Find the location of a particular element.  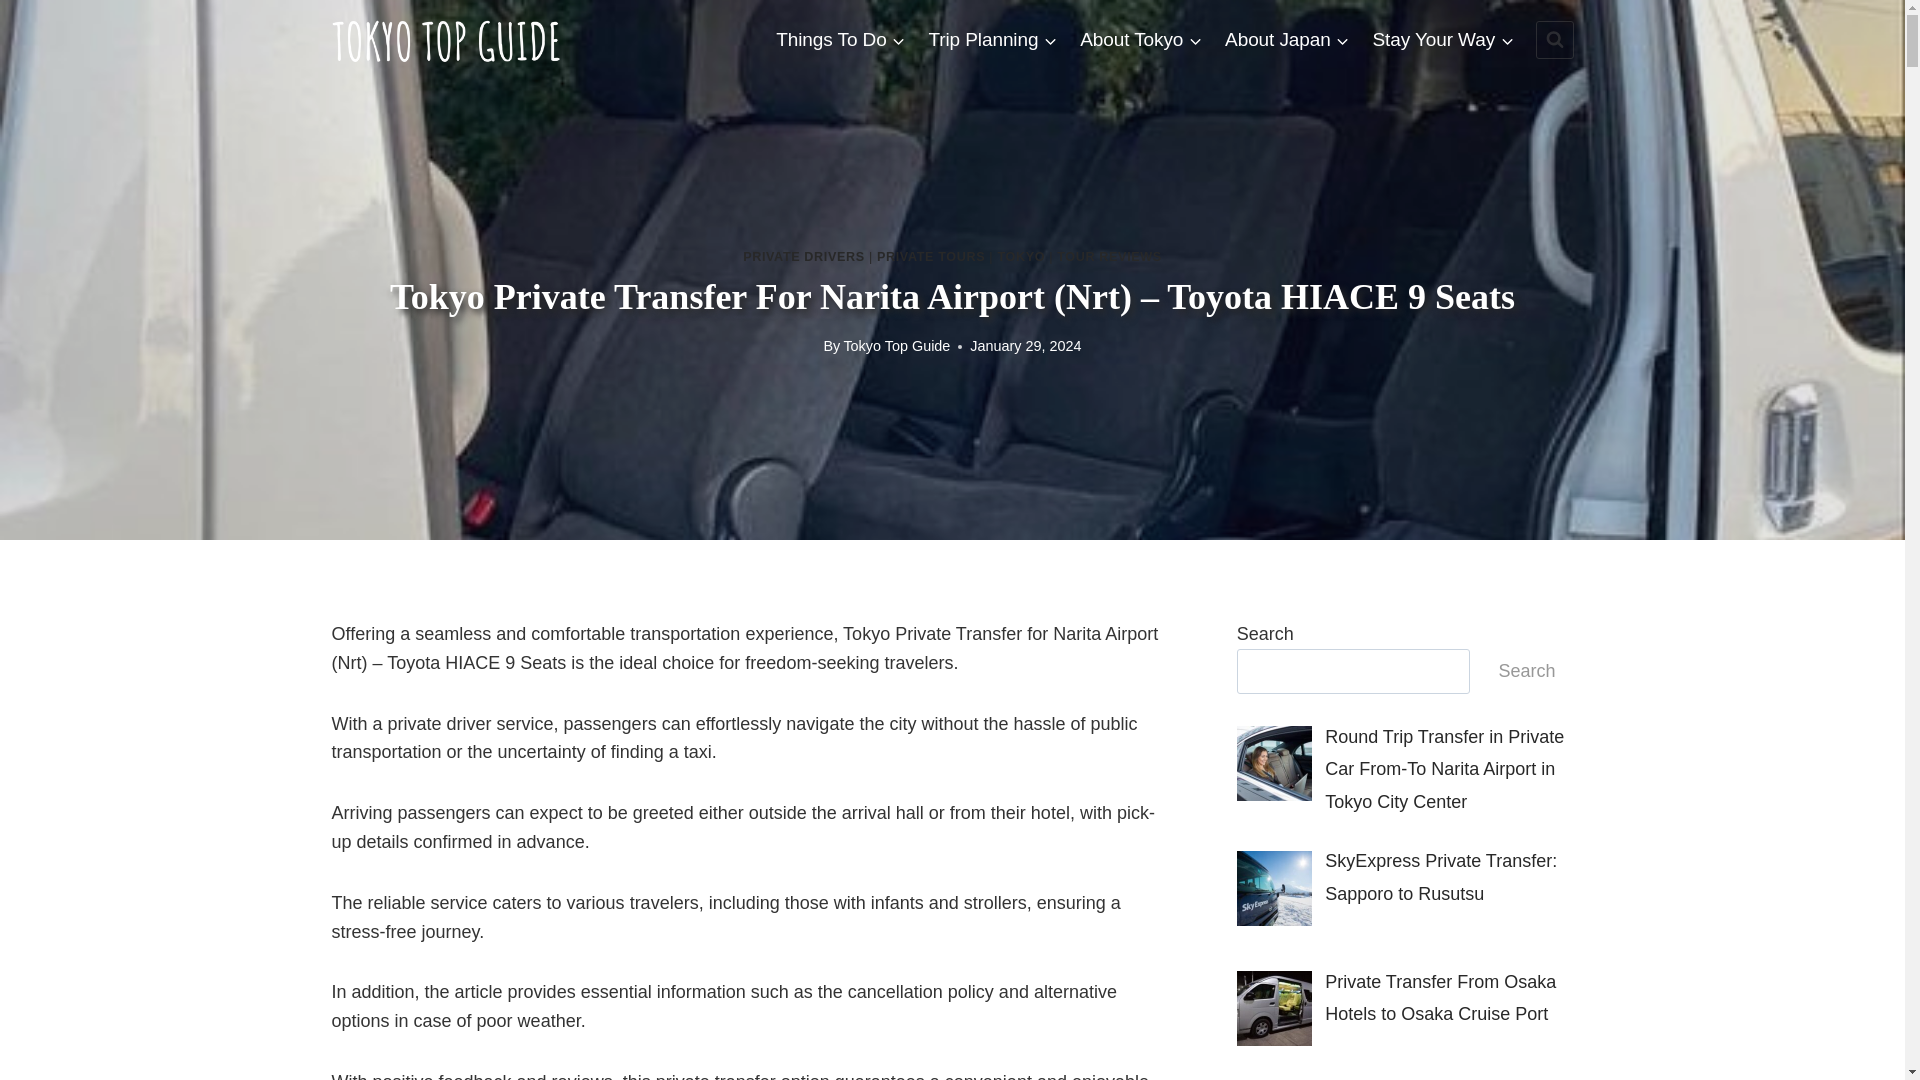

Stay Your Way is located at coordinates (1442, 38).